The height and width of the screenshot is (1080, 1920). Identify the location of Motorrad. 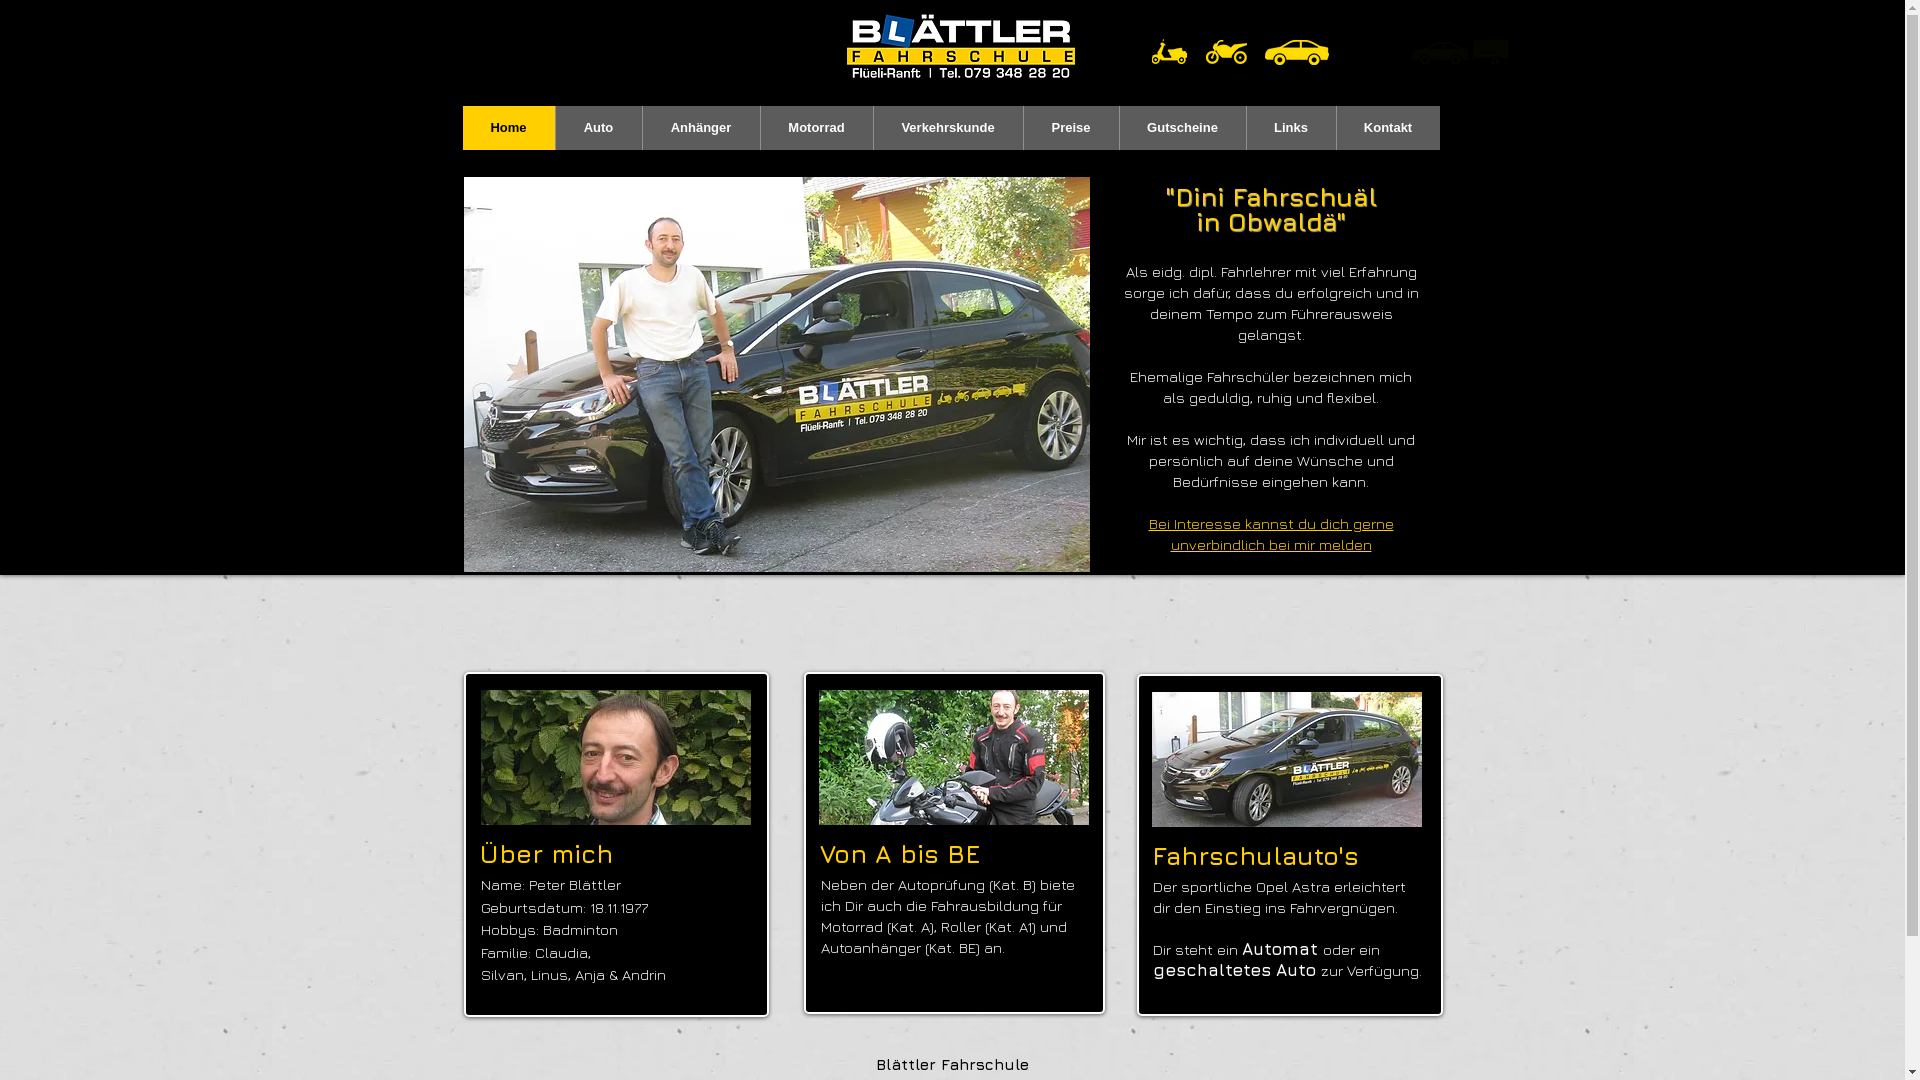
(816, 128).